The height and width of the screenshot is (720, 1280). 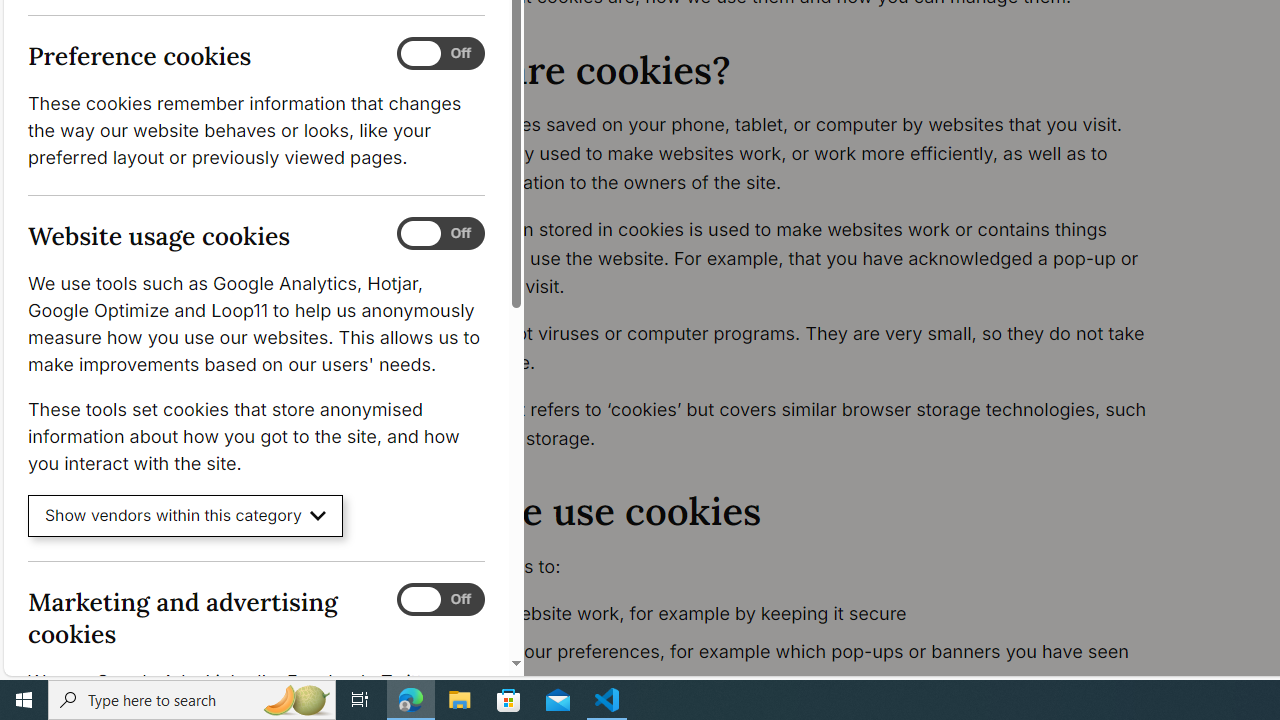 What do you see at coordinates (440, 234) in the screenshot?
I see `Website usage cookies` at bounding box center [440, 234].